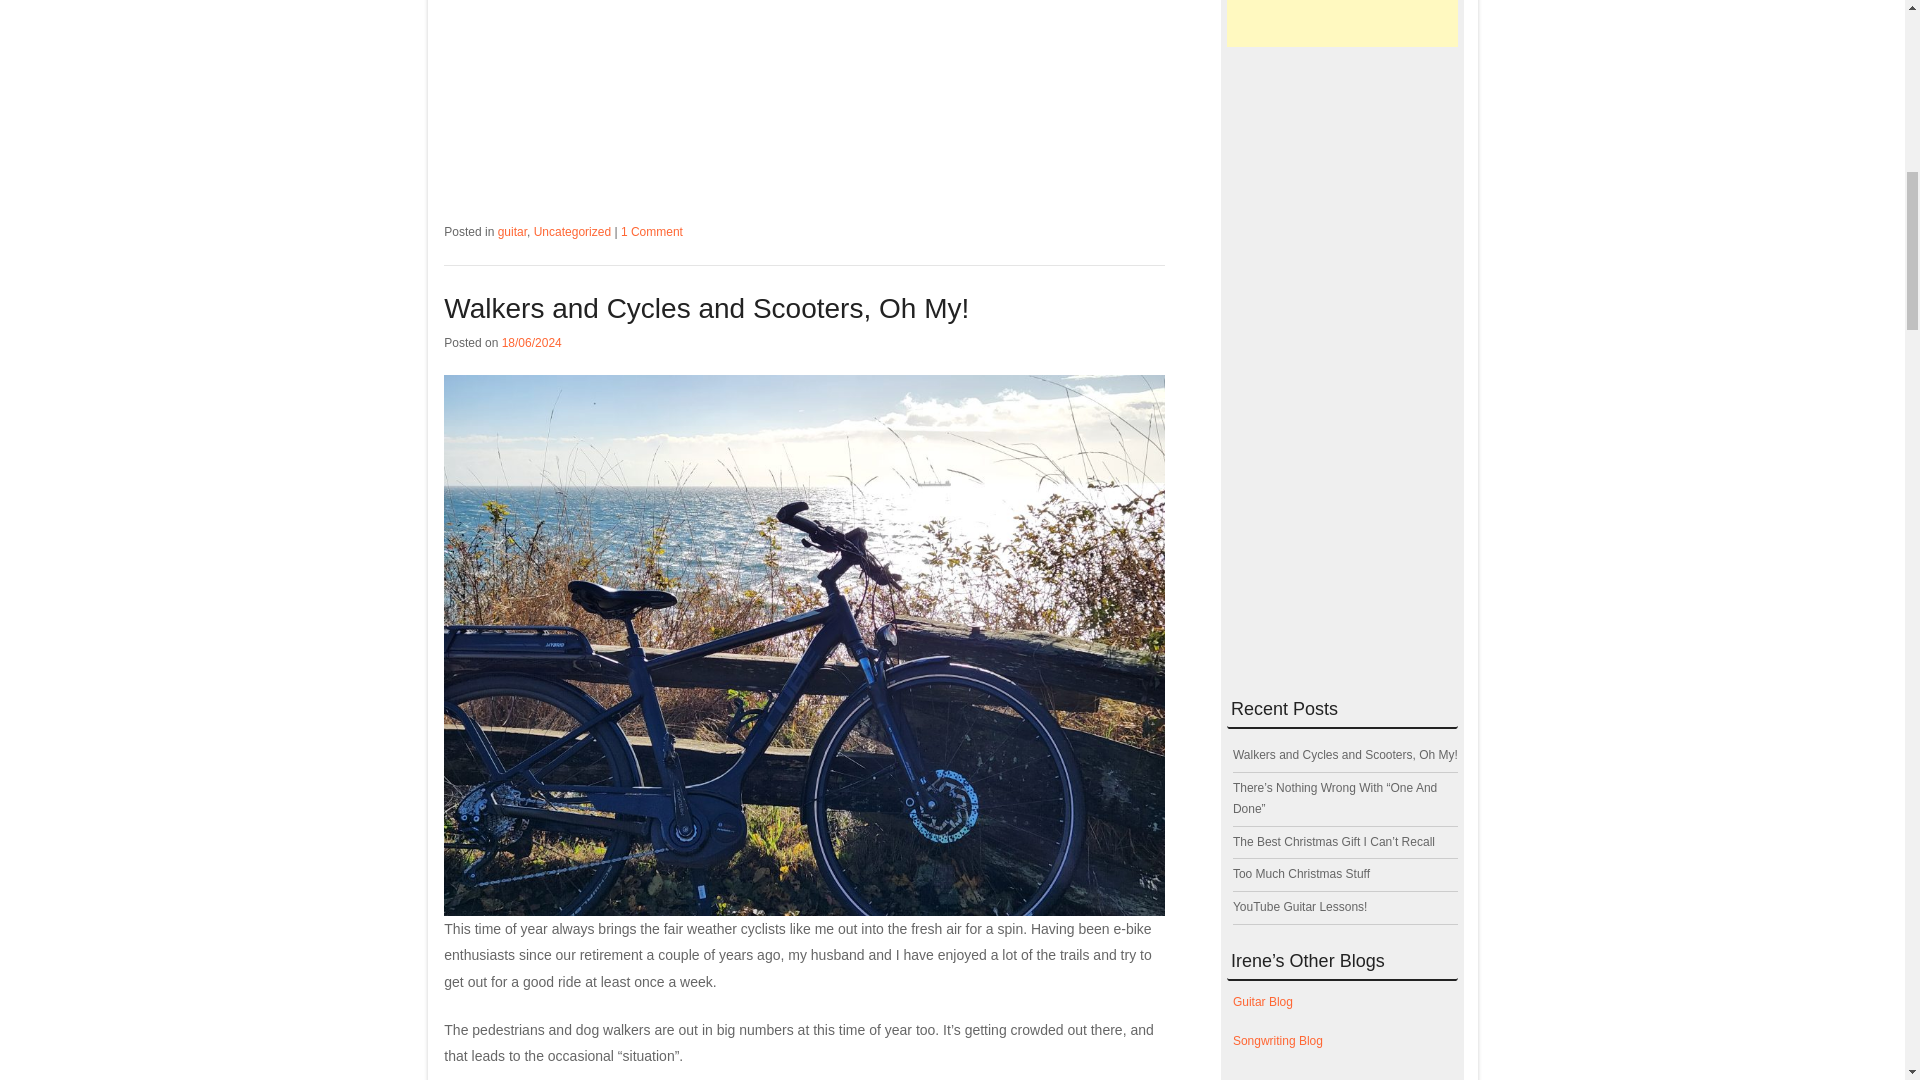 The image size is (1920, 1080). I want to click on Advertisement, so click(804, 96).